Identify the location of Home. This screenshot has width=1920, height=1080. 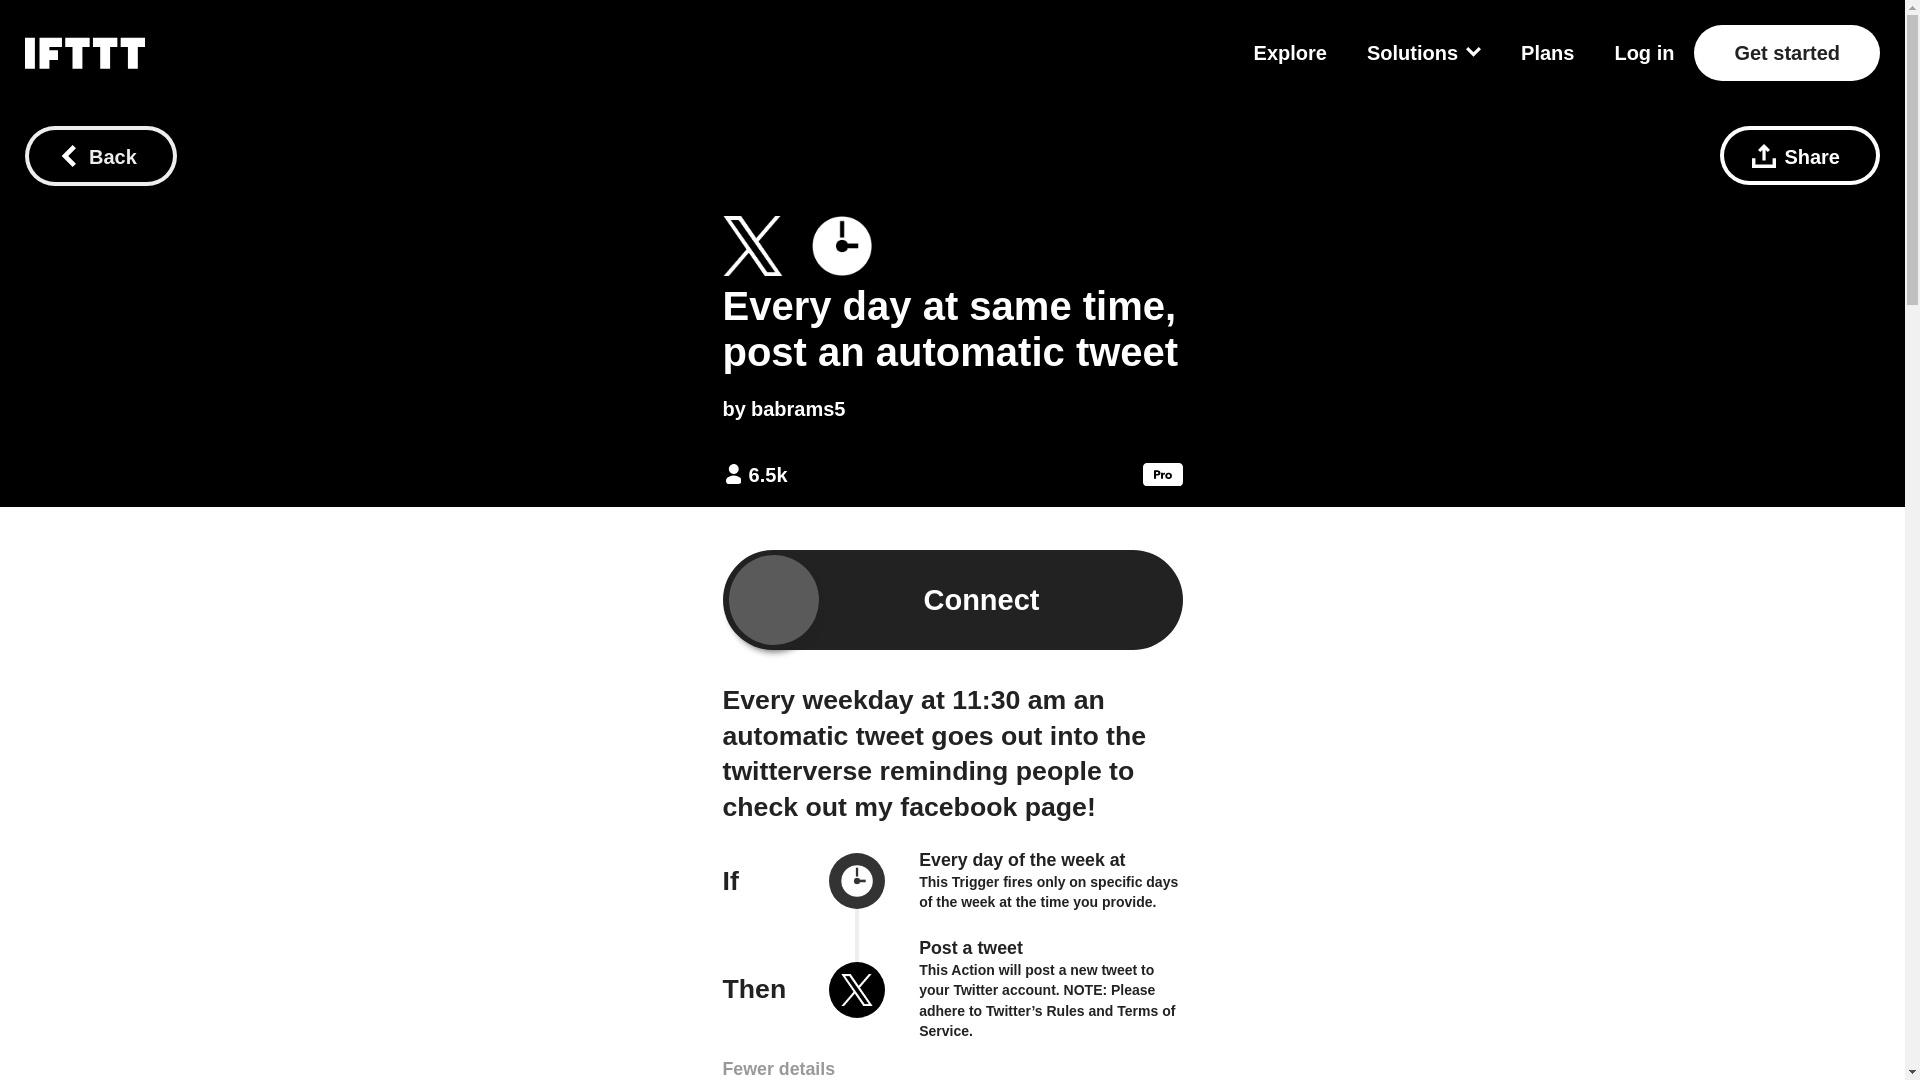
(84, 52).